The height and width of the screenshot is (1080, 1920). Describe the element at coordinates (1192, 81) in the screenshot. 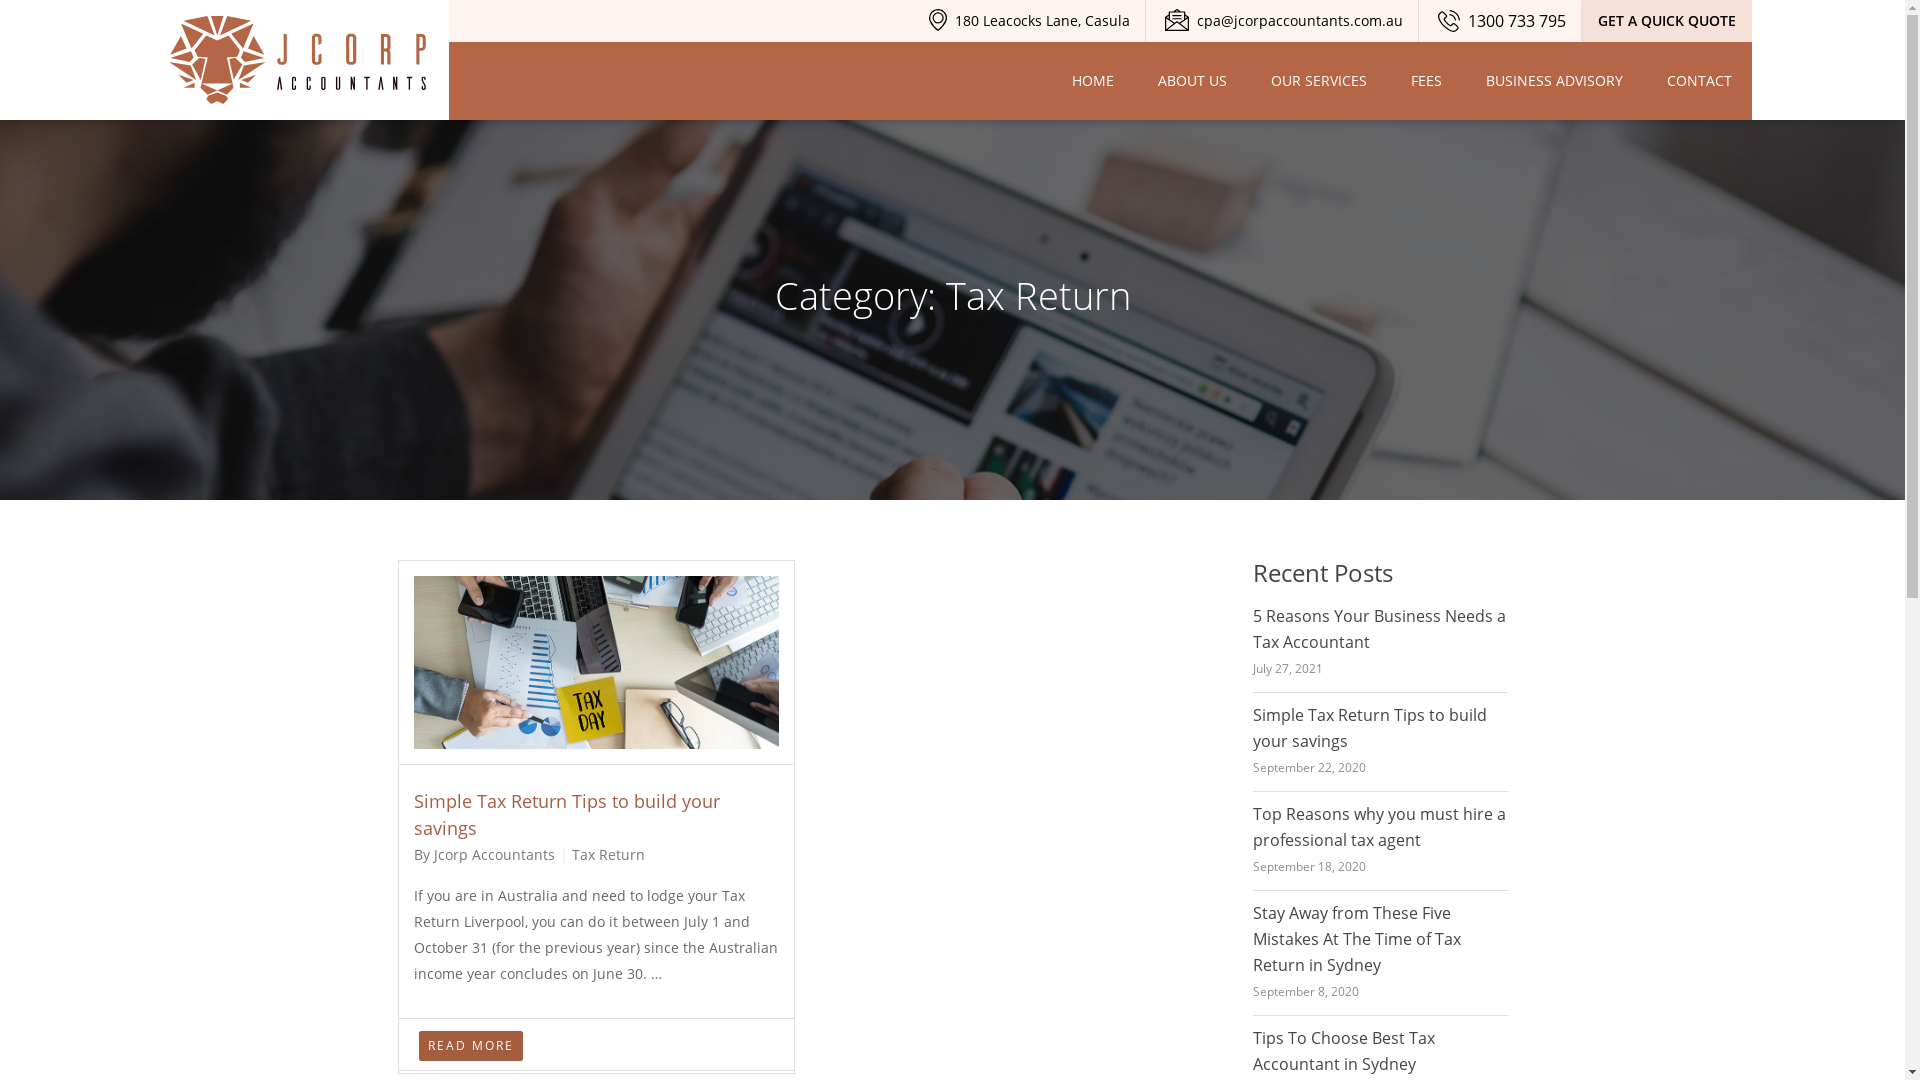

I see `ABOUT US` at that location.